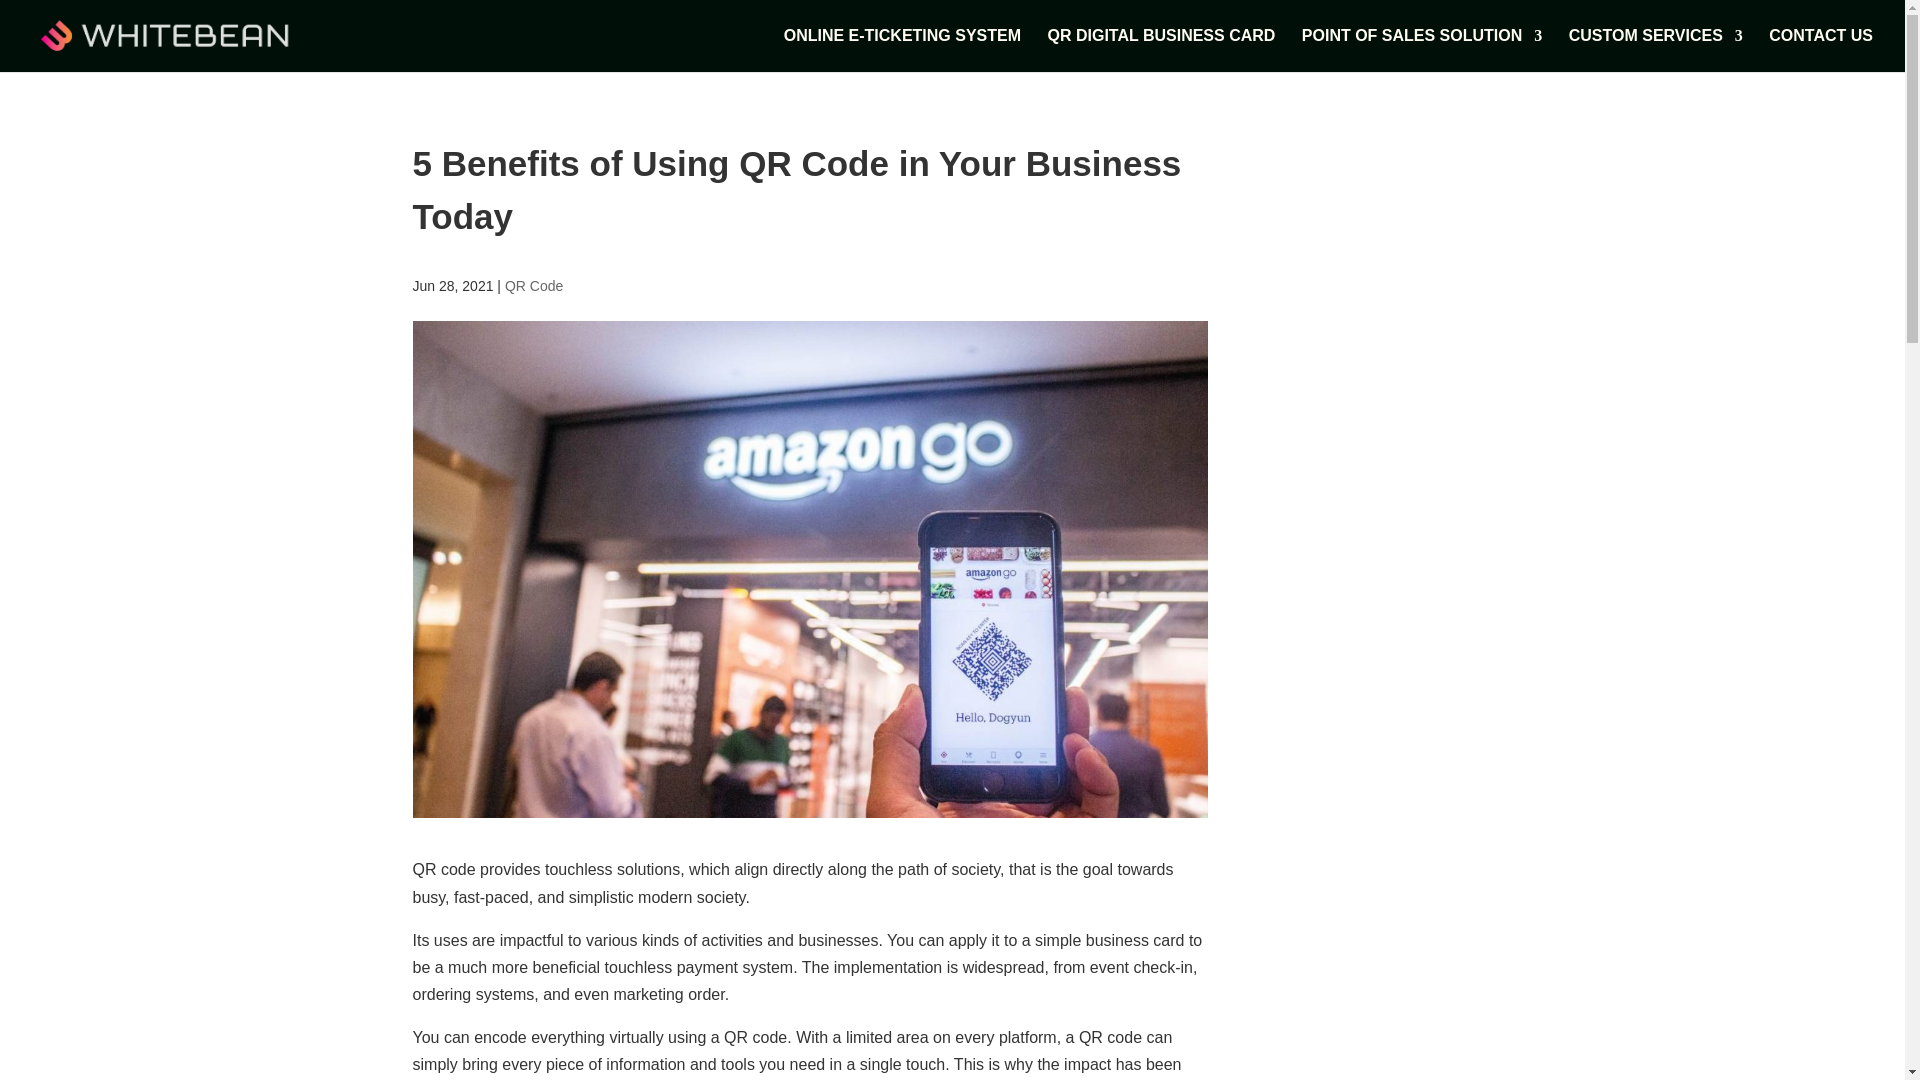  What do you see at coordinates (533, 285) in the screenshot?
I see `QR Code` at bounding box center [533, 285].